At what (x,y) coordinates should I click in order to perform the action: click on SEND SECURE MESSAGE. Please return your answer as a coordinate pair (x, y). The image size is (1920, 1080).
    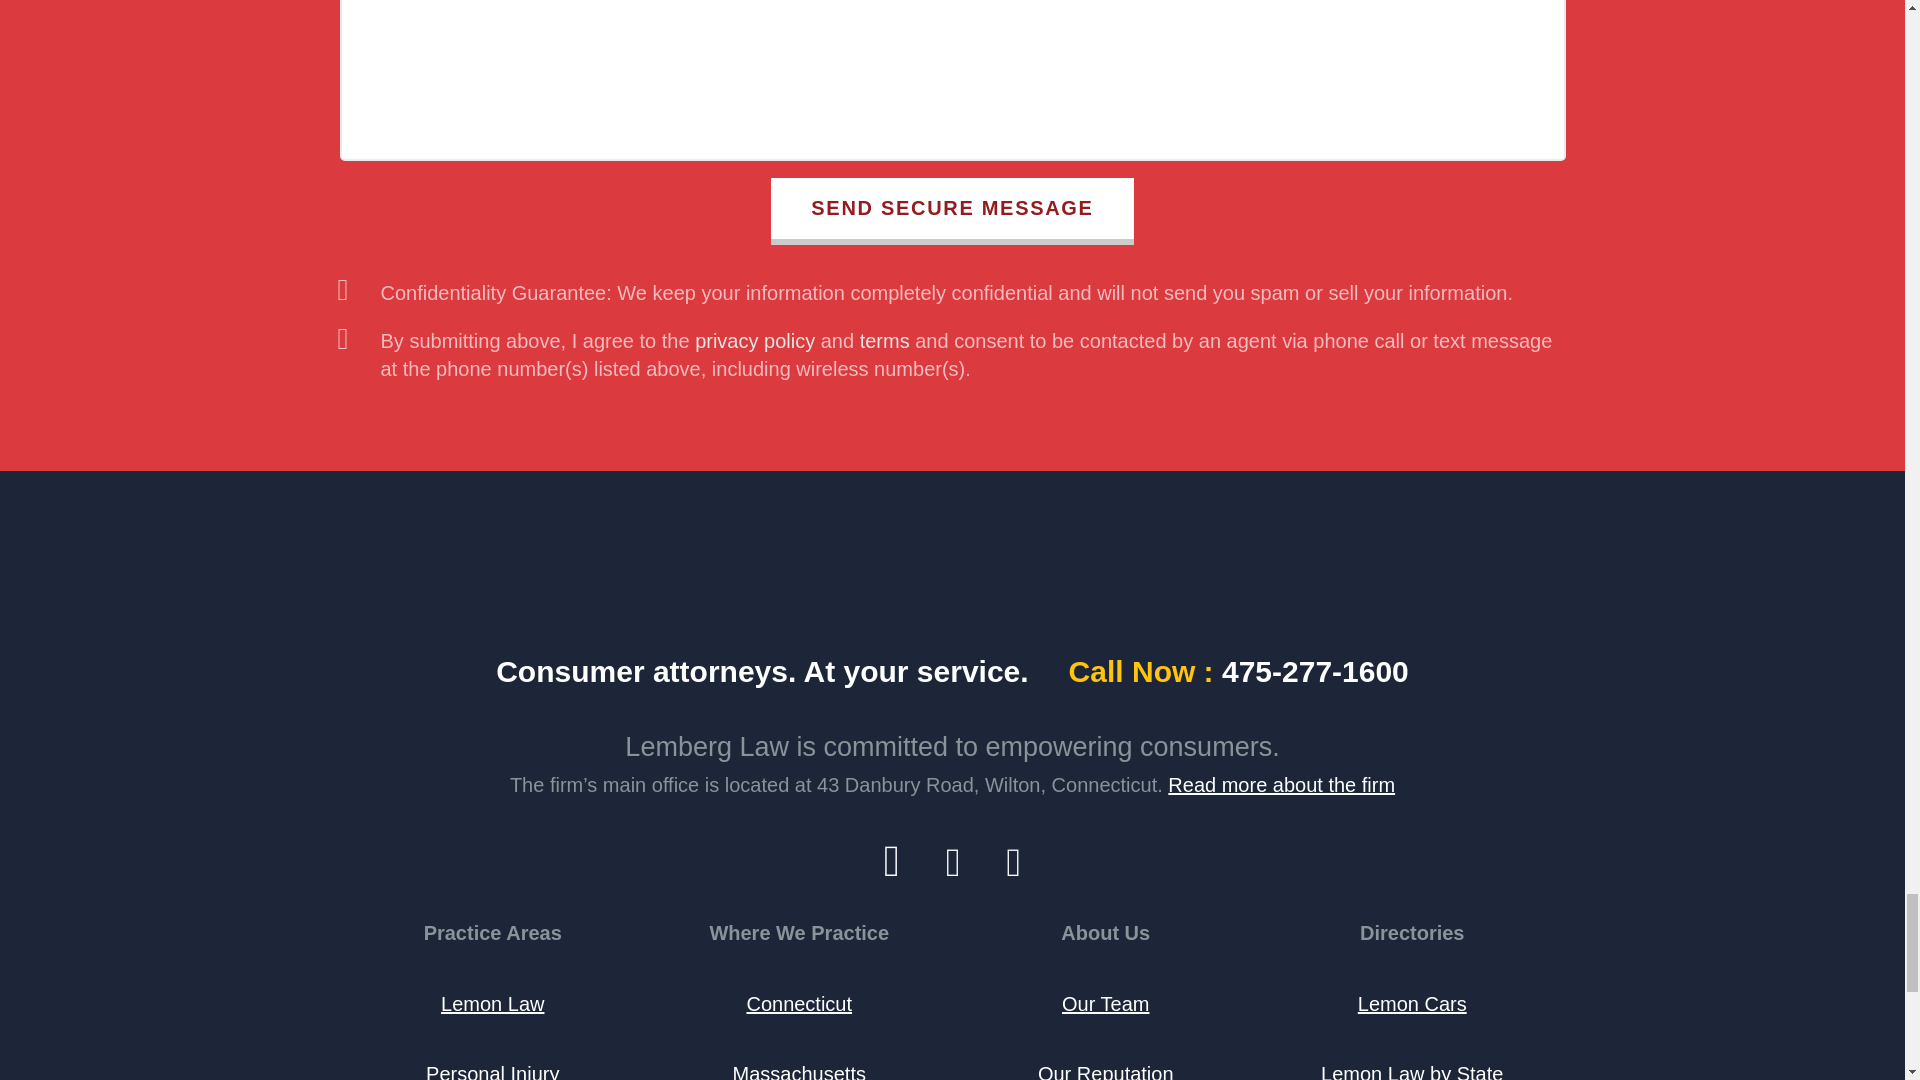
    Looking at the image, I should click on (952, 212).